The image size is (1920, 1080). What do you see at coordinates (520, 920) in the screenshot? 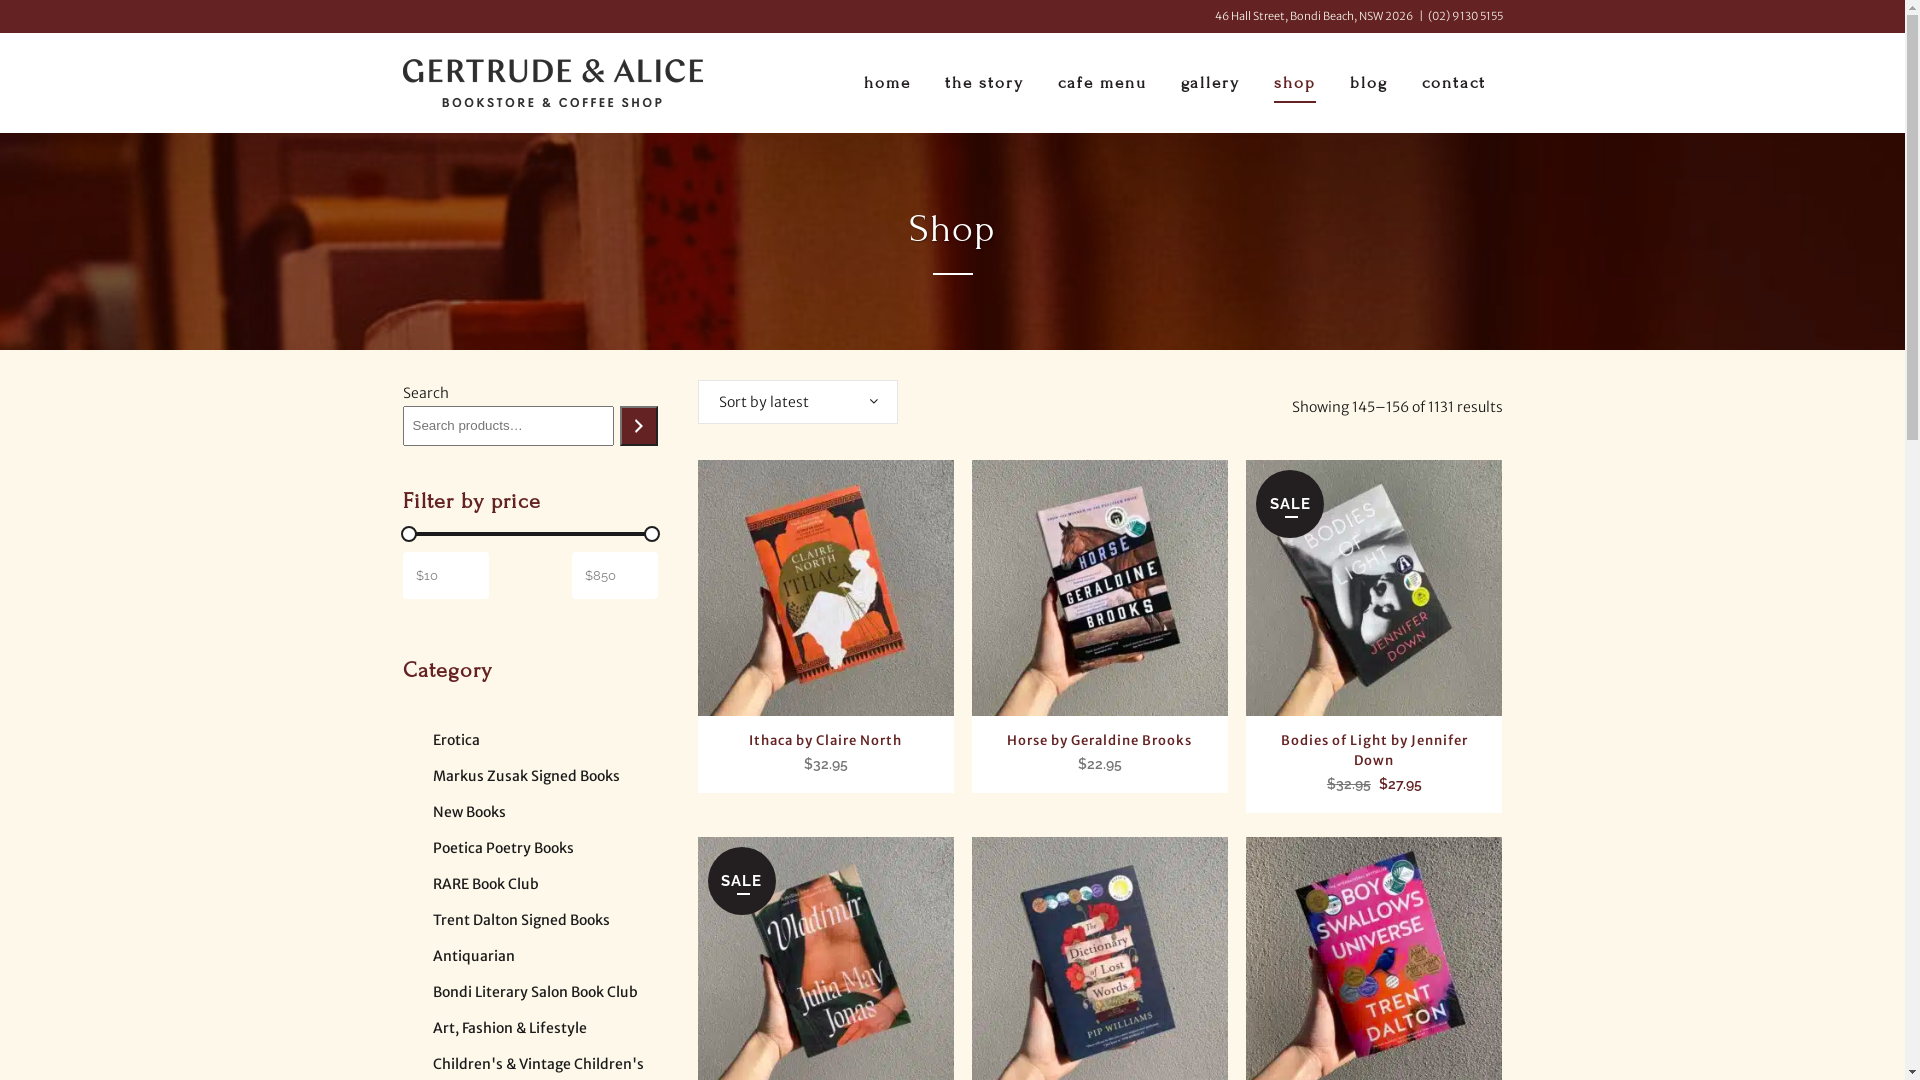
I see `Trent Dalton Signed Books` at bounding box center [520, 920].